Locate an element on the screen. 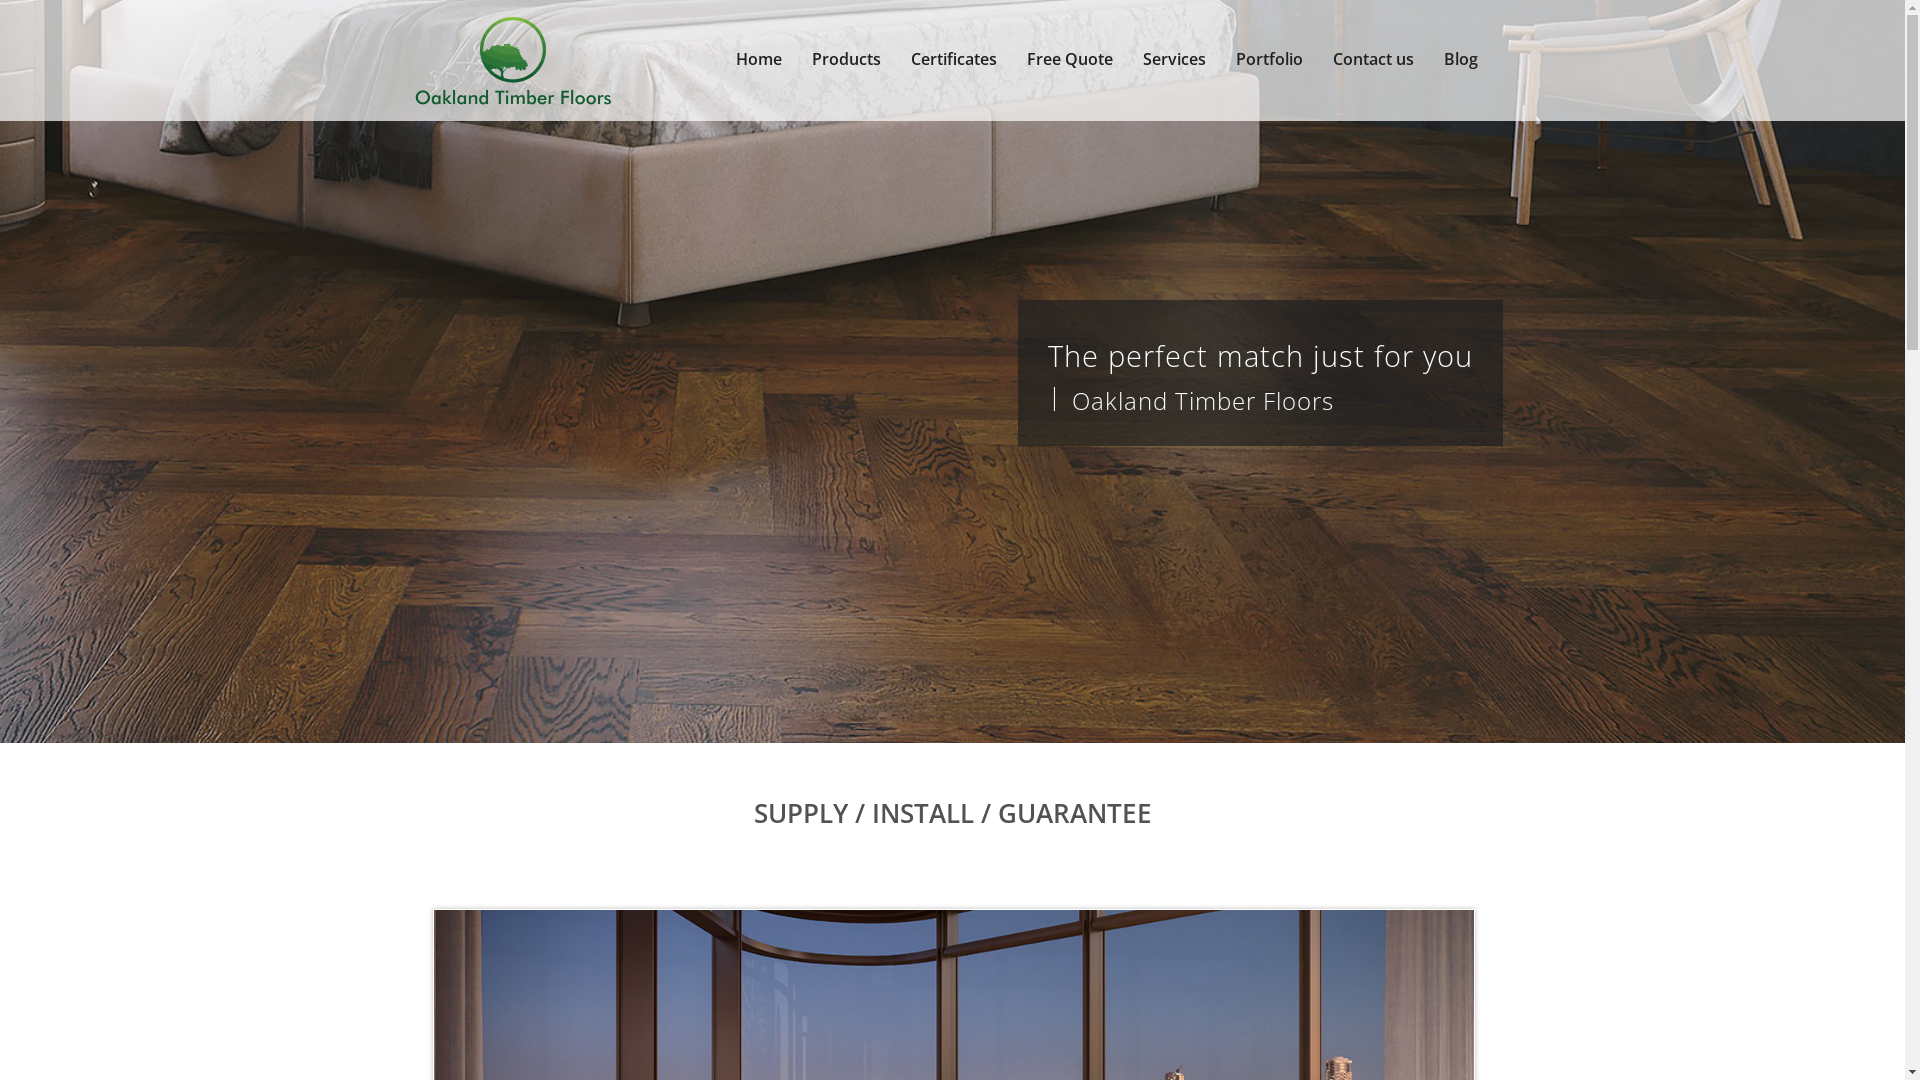 The height and width of the screenshot is (1080, 1920). Portfolio is located at coordinates (1268, 60).